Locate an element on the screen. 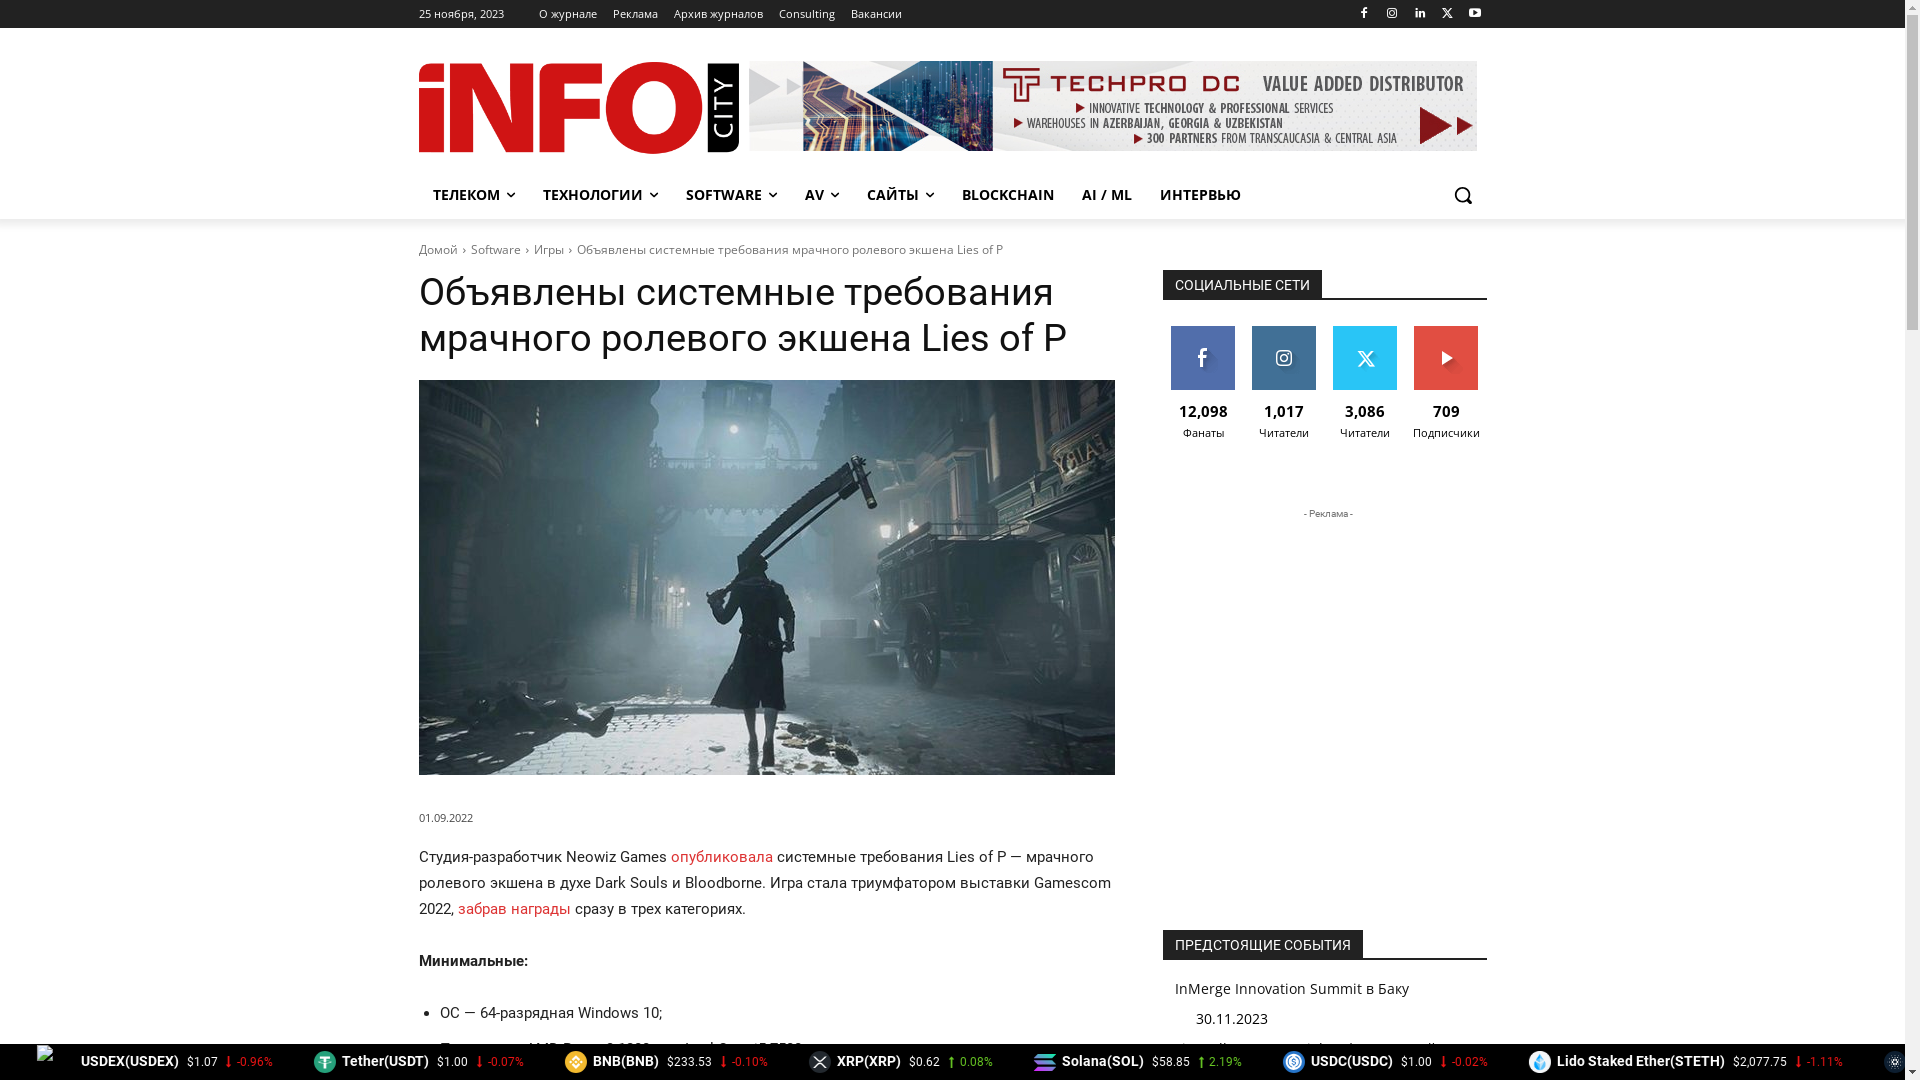  AV is located at coordinates (821, 195).